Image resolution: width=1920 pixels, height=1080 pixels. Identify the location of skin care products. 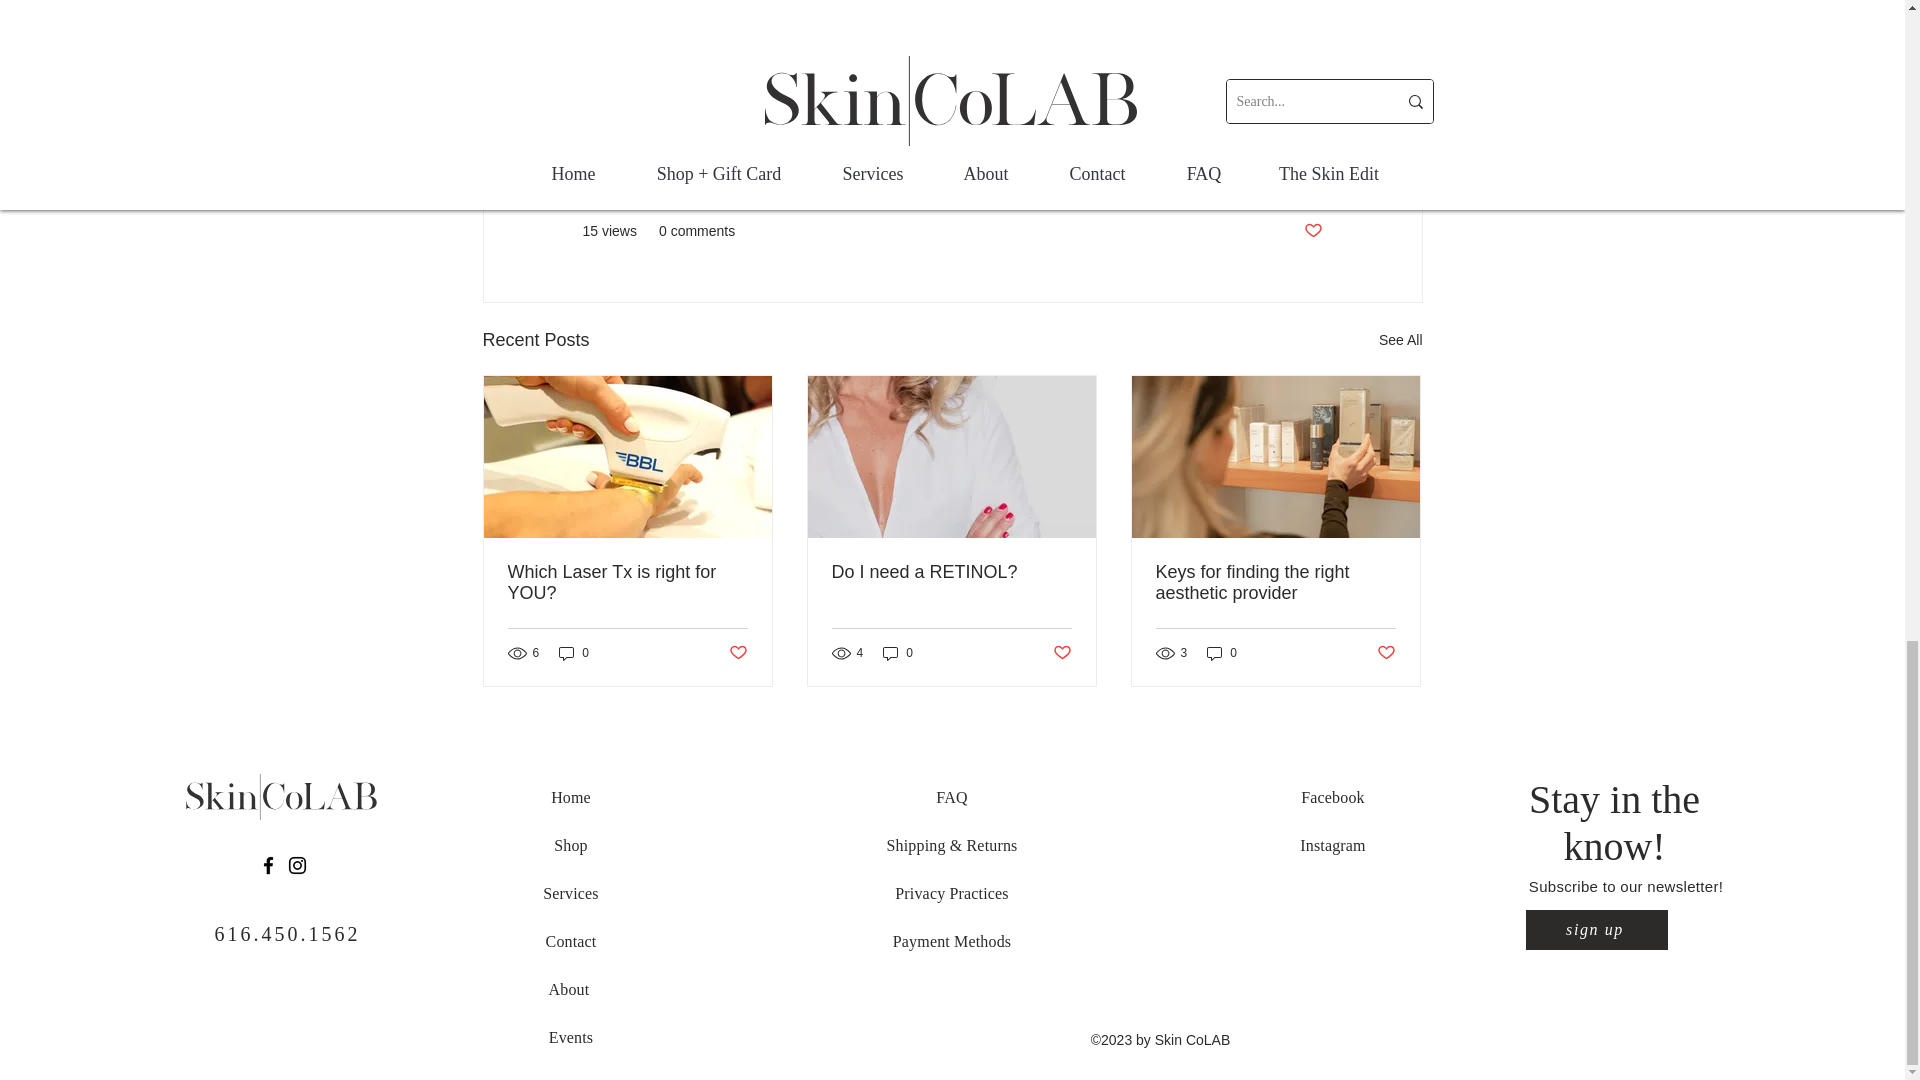
(1089, 96).